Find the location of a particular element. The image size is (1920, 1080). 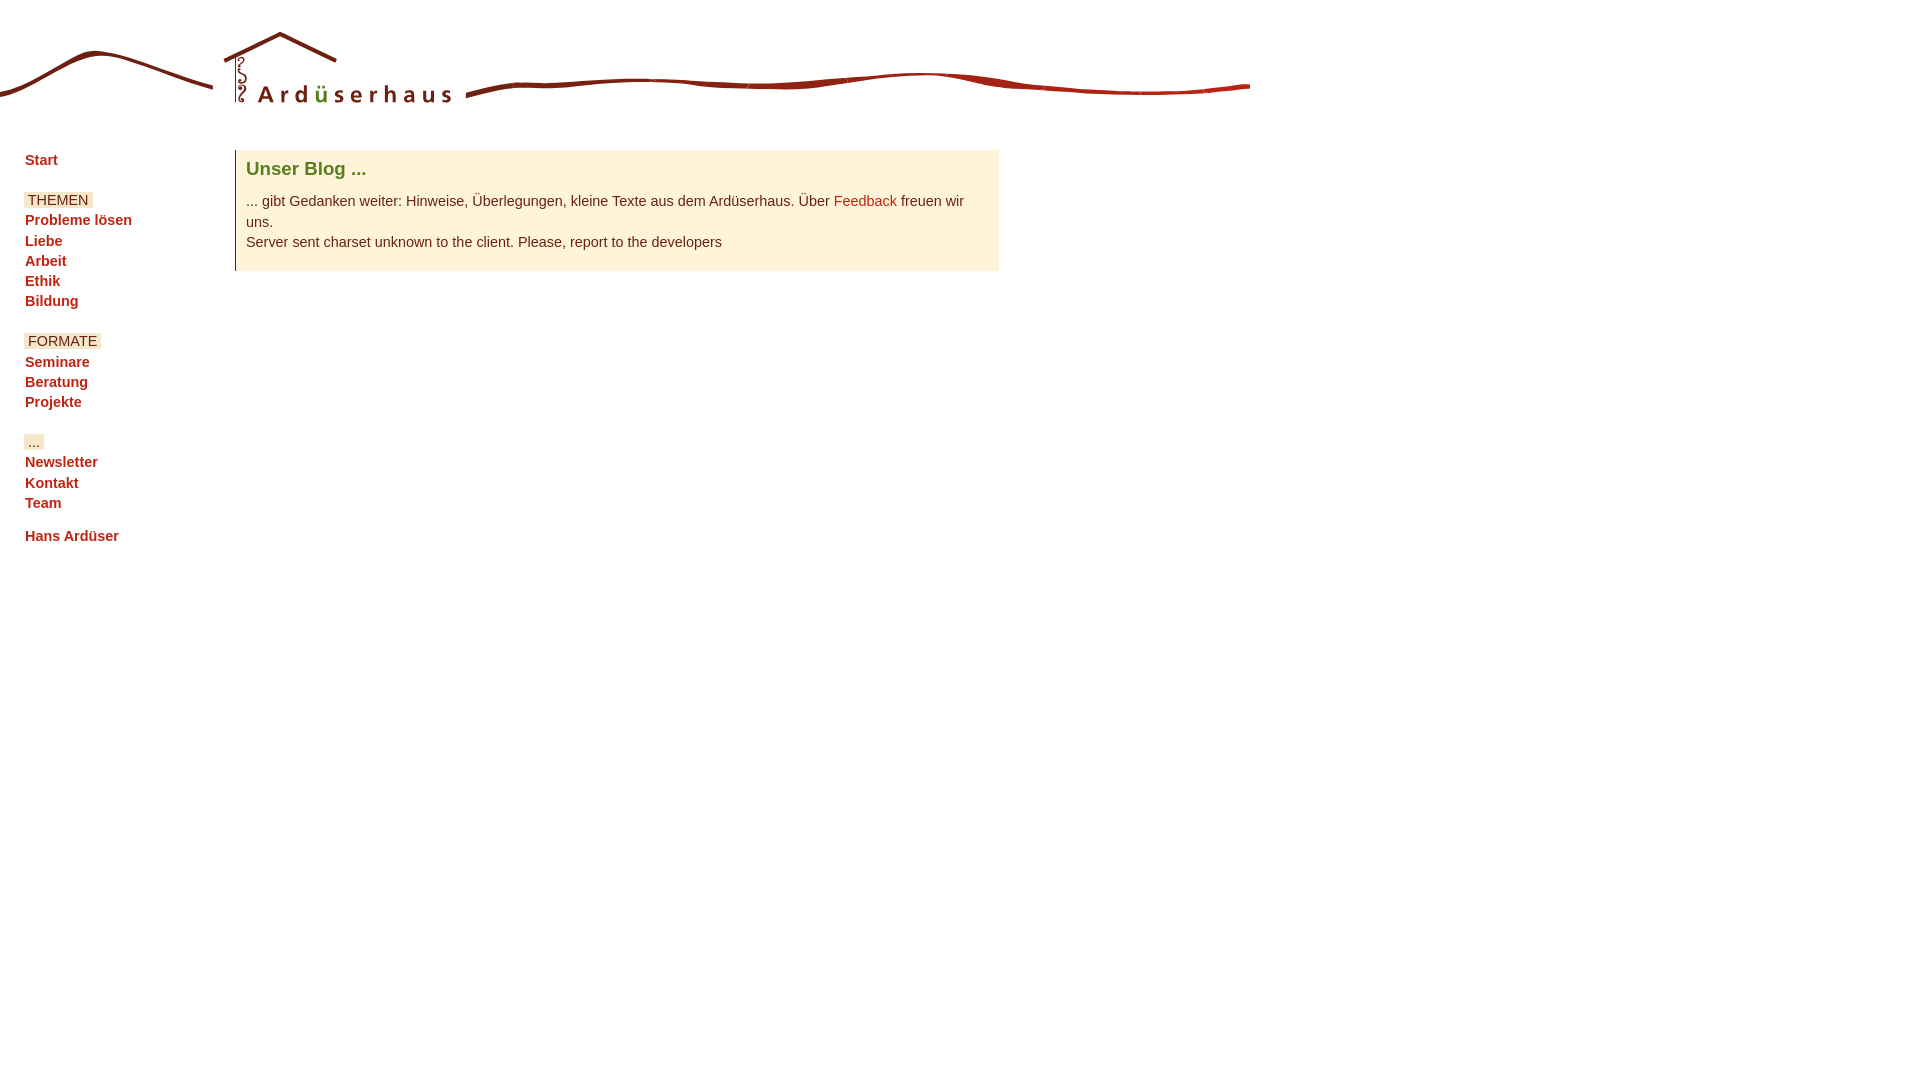

Seminare is located at coordinates (58, 362).